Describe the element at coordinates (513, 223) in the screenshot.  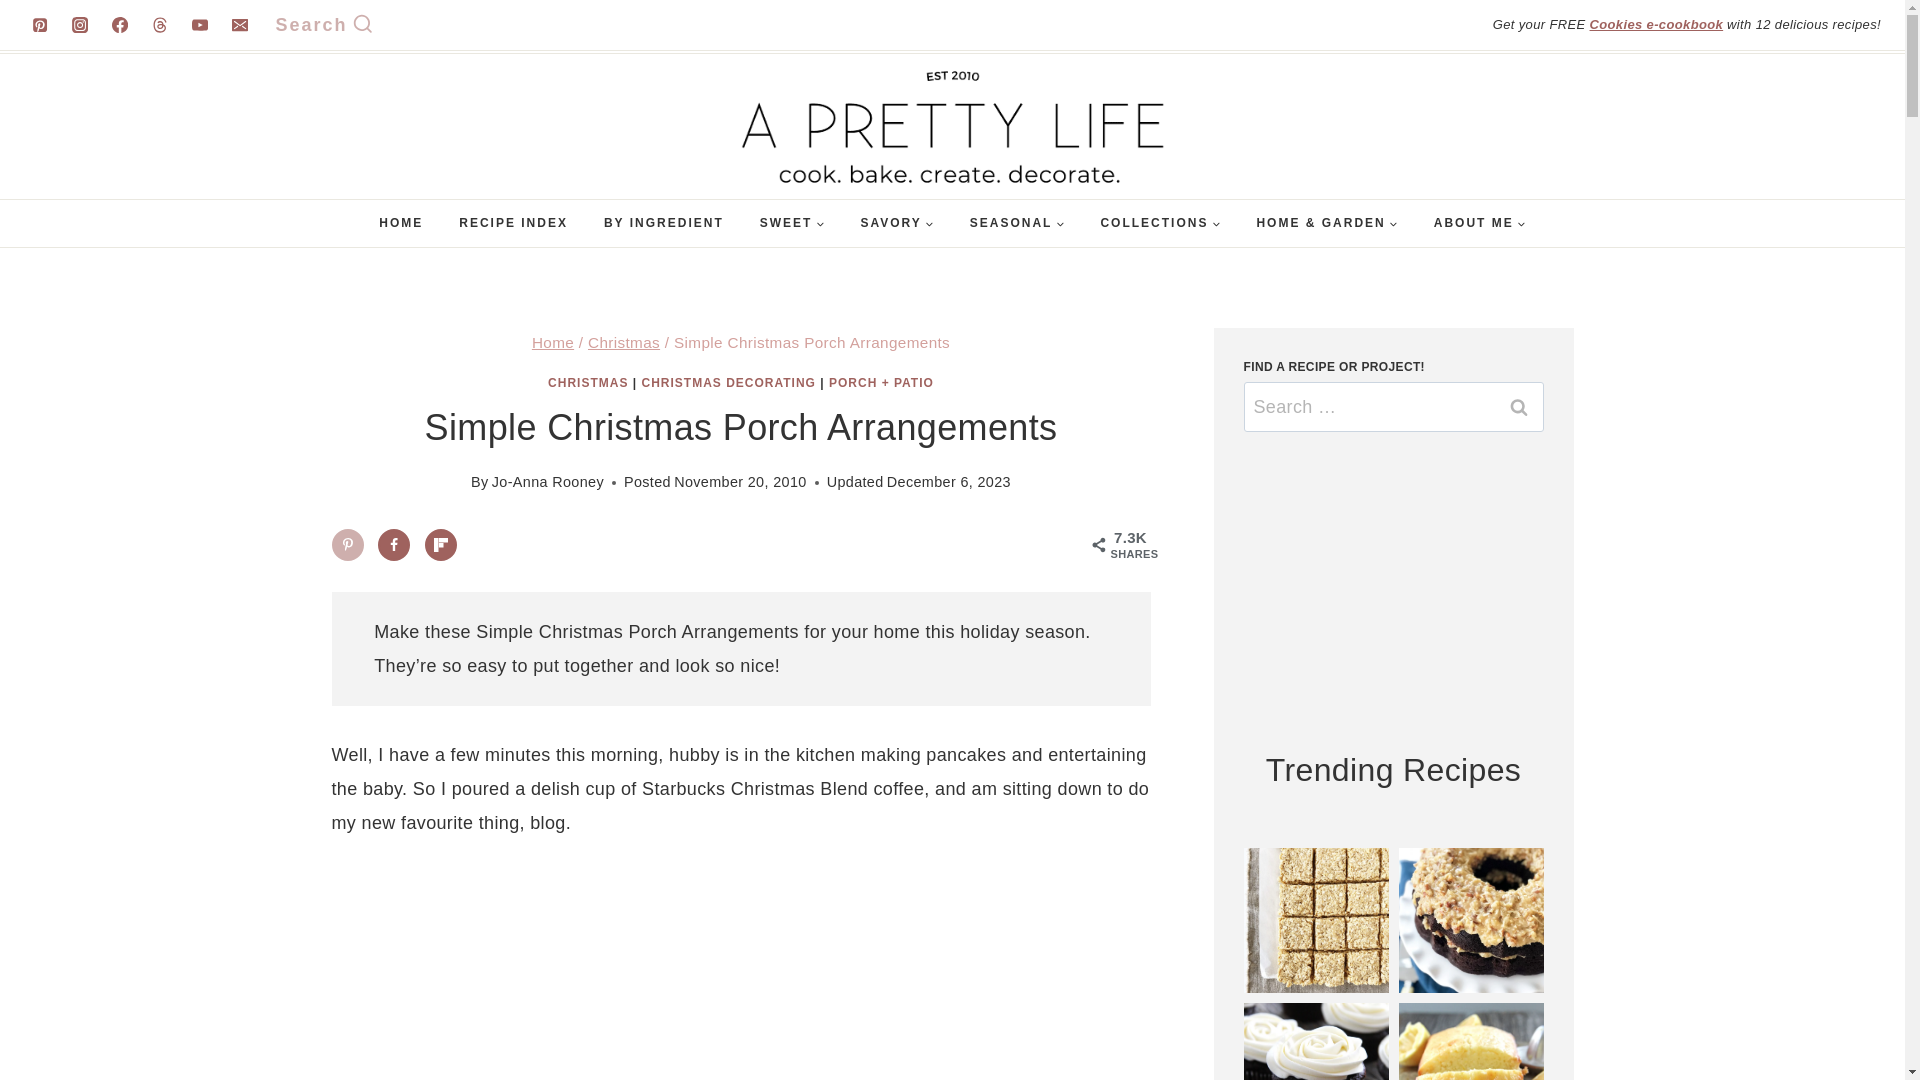
I see `RECIPE INDEX` at that location.